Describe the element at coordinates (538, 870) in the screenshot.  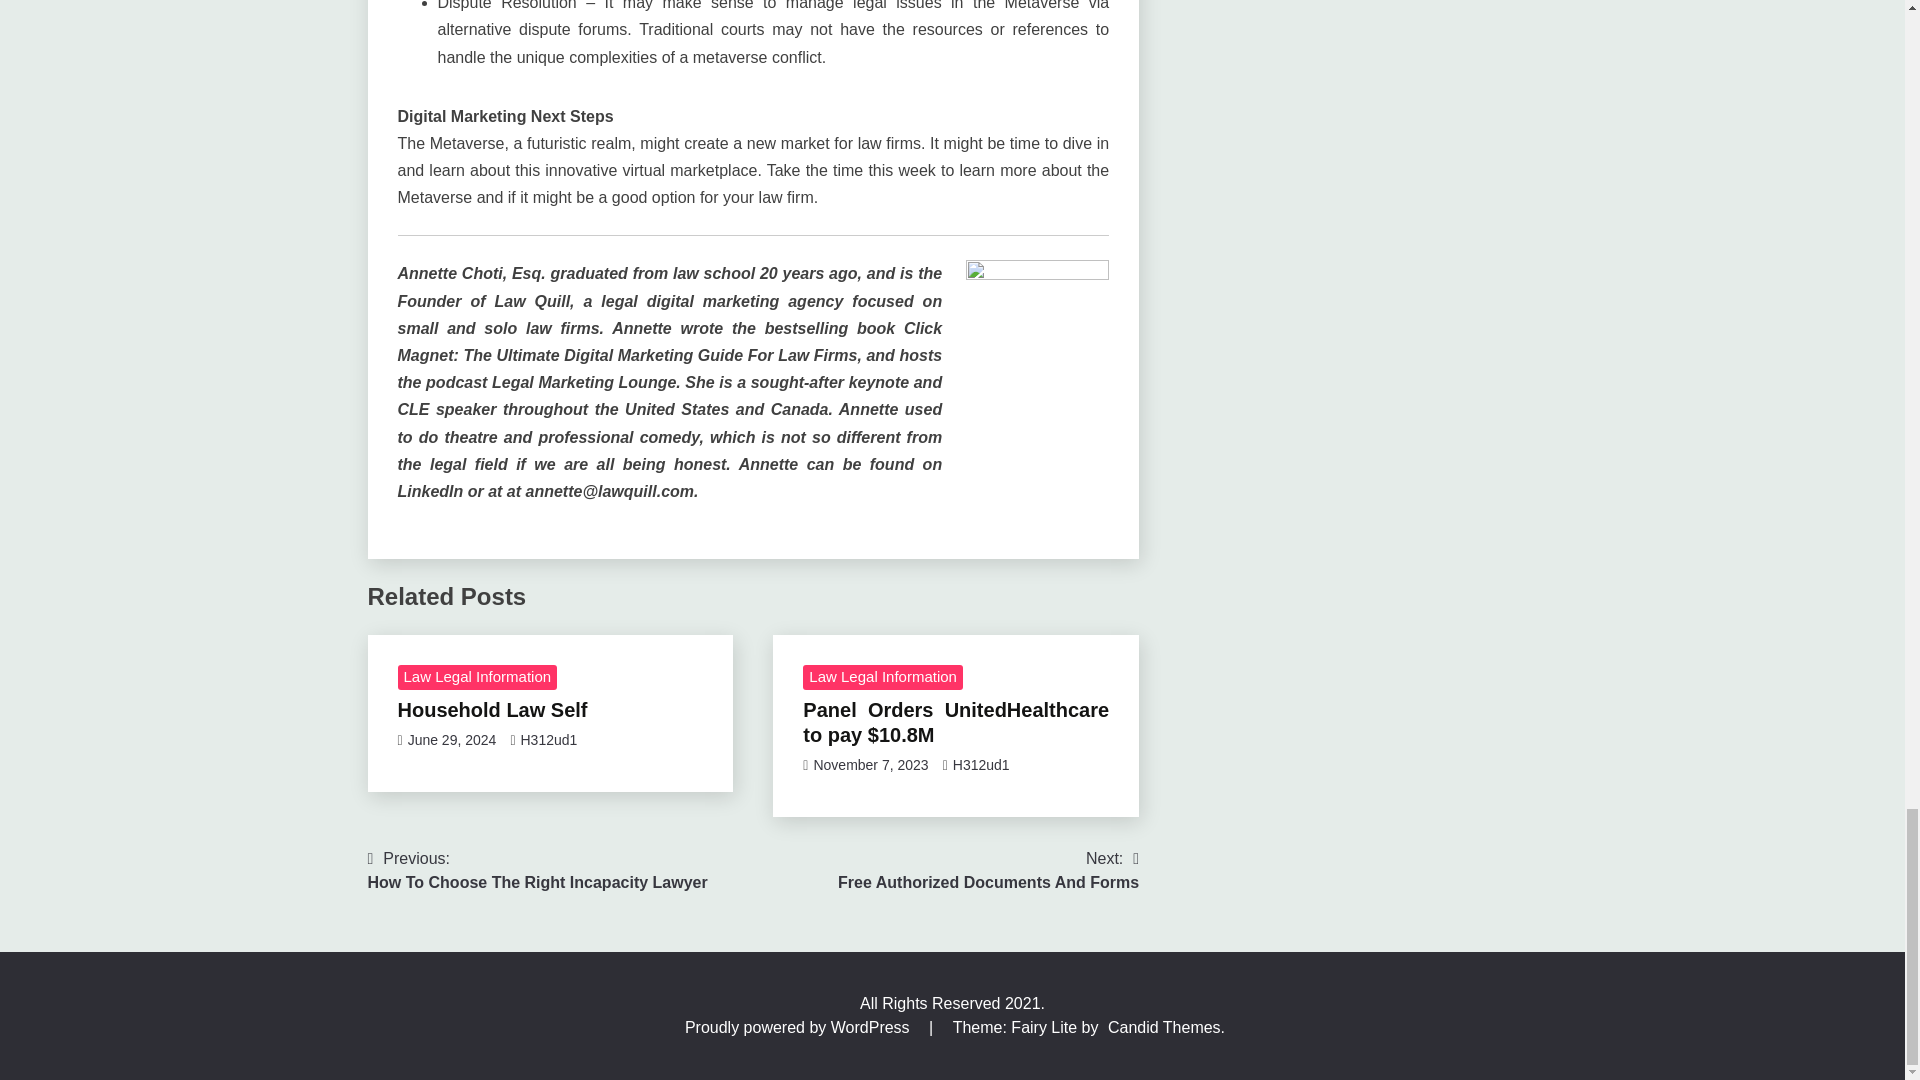
I see `November 7, 2023` at that location.